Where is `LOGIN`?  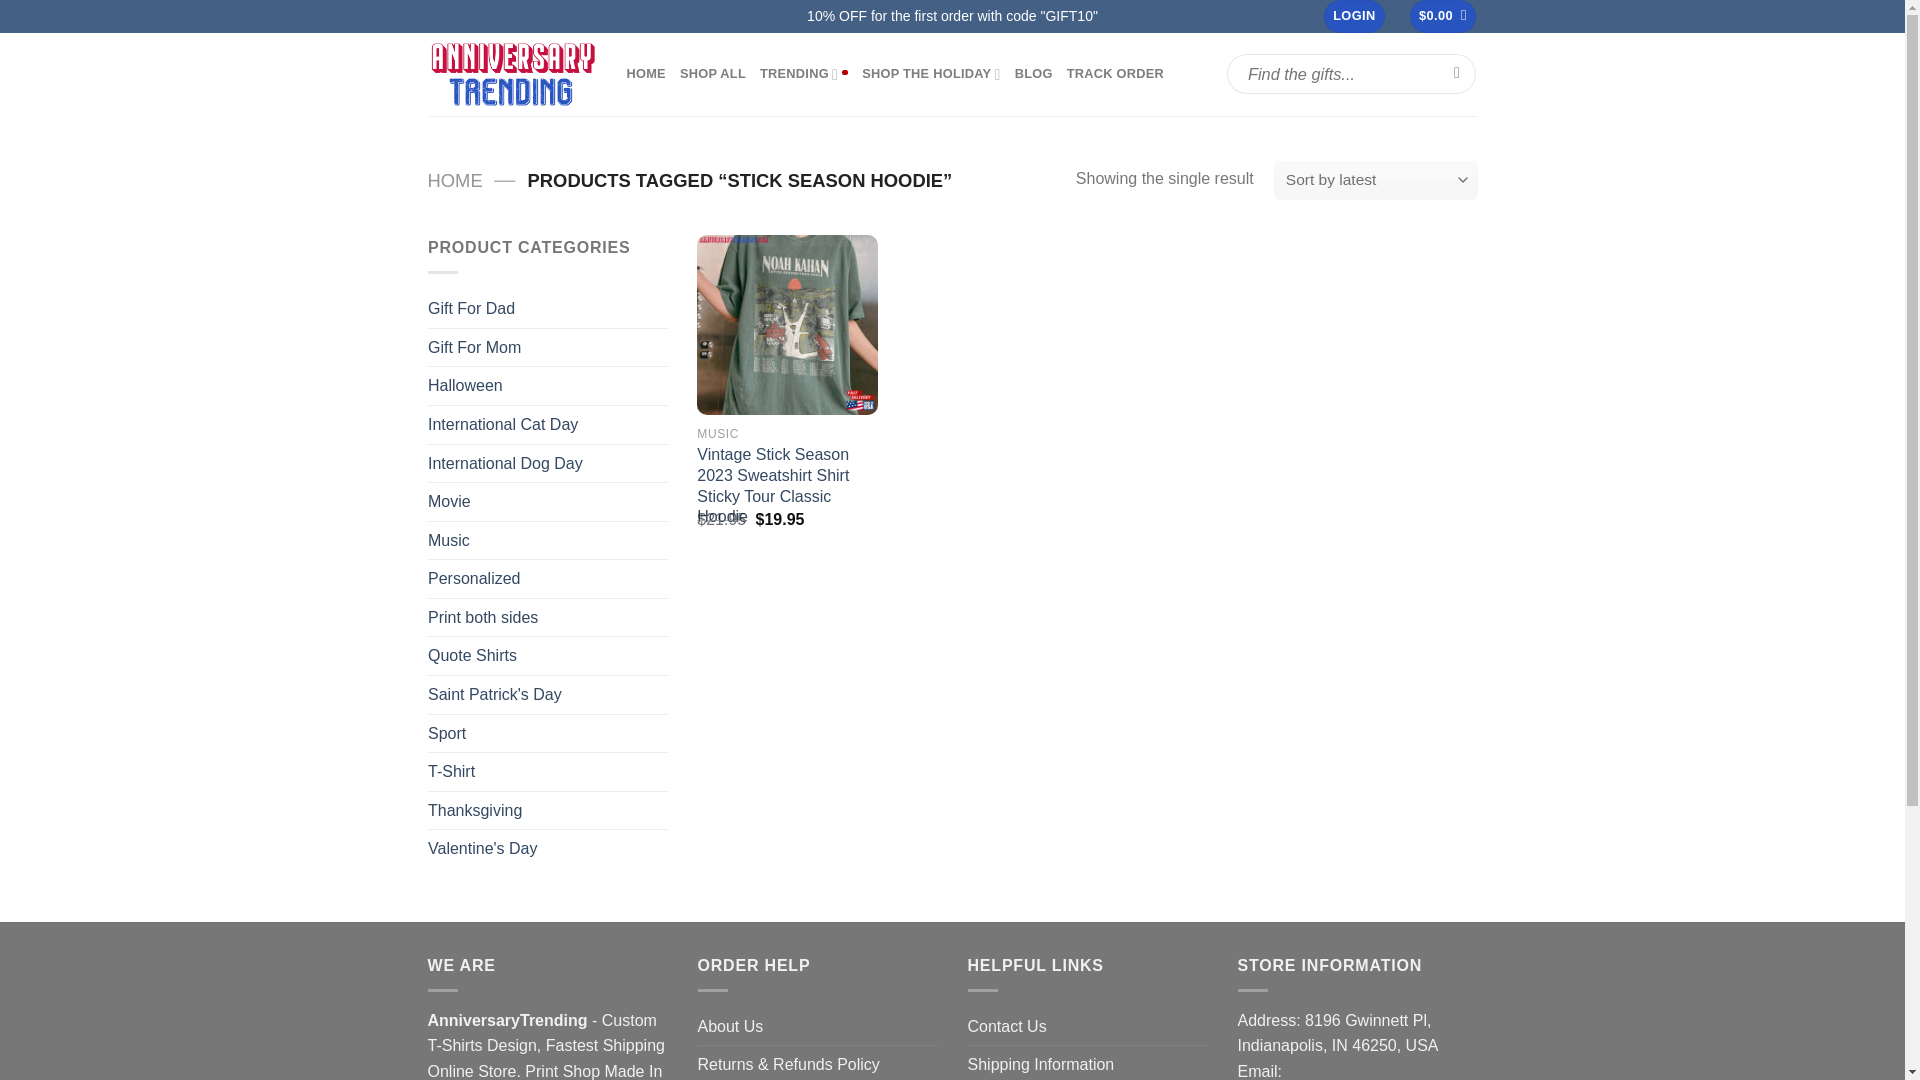 LOGIN is located at coordinates (1354, 16).